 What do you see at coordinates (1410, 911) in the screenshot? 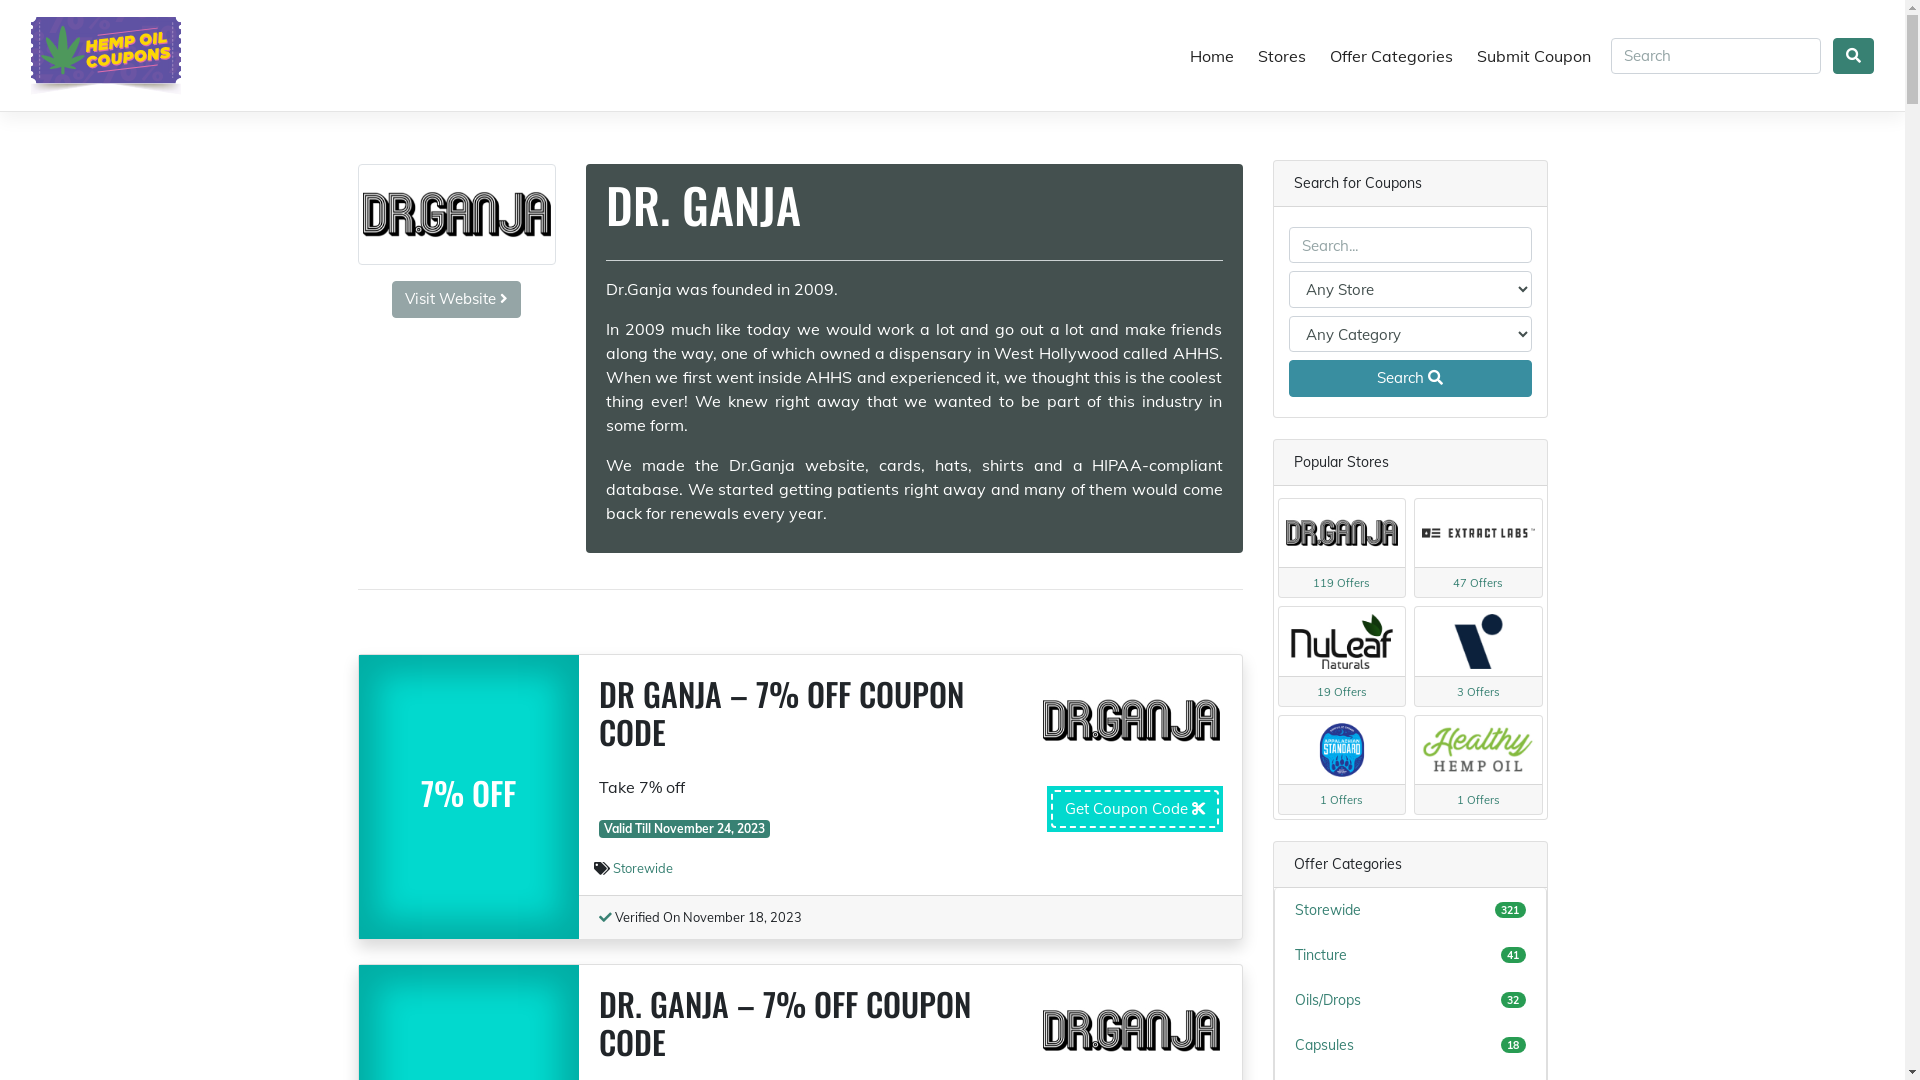
I see `Storewide
321` at bounding box center [1410, 911].